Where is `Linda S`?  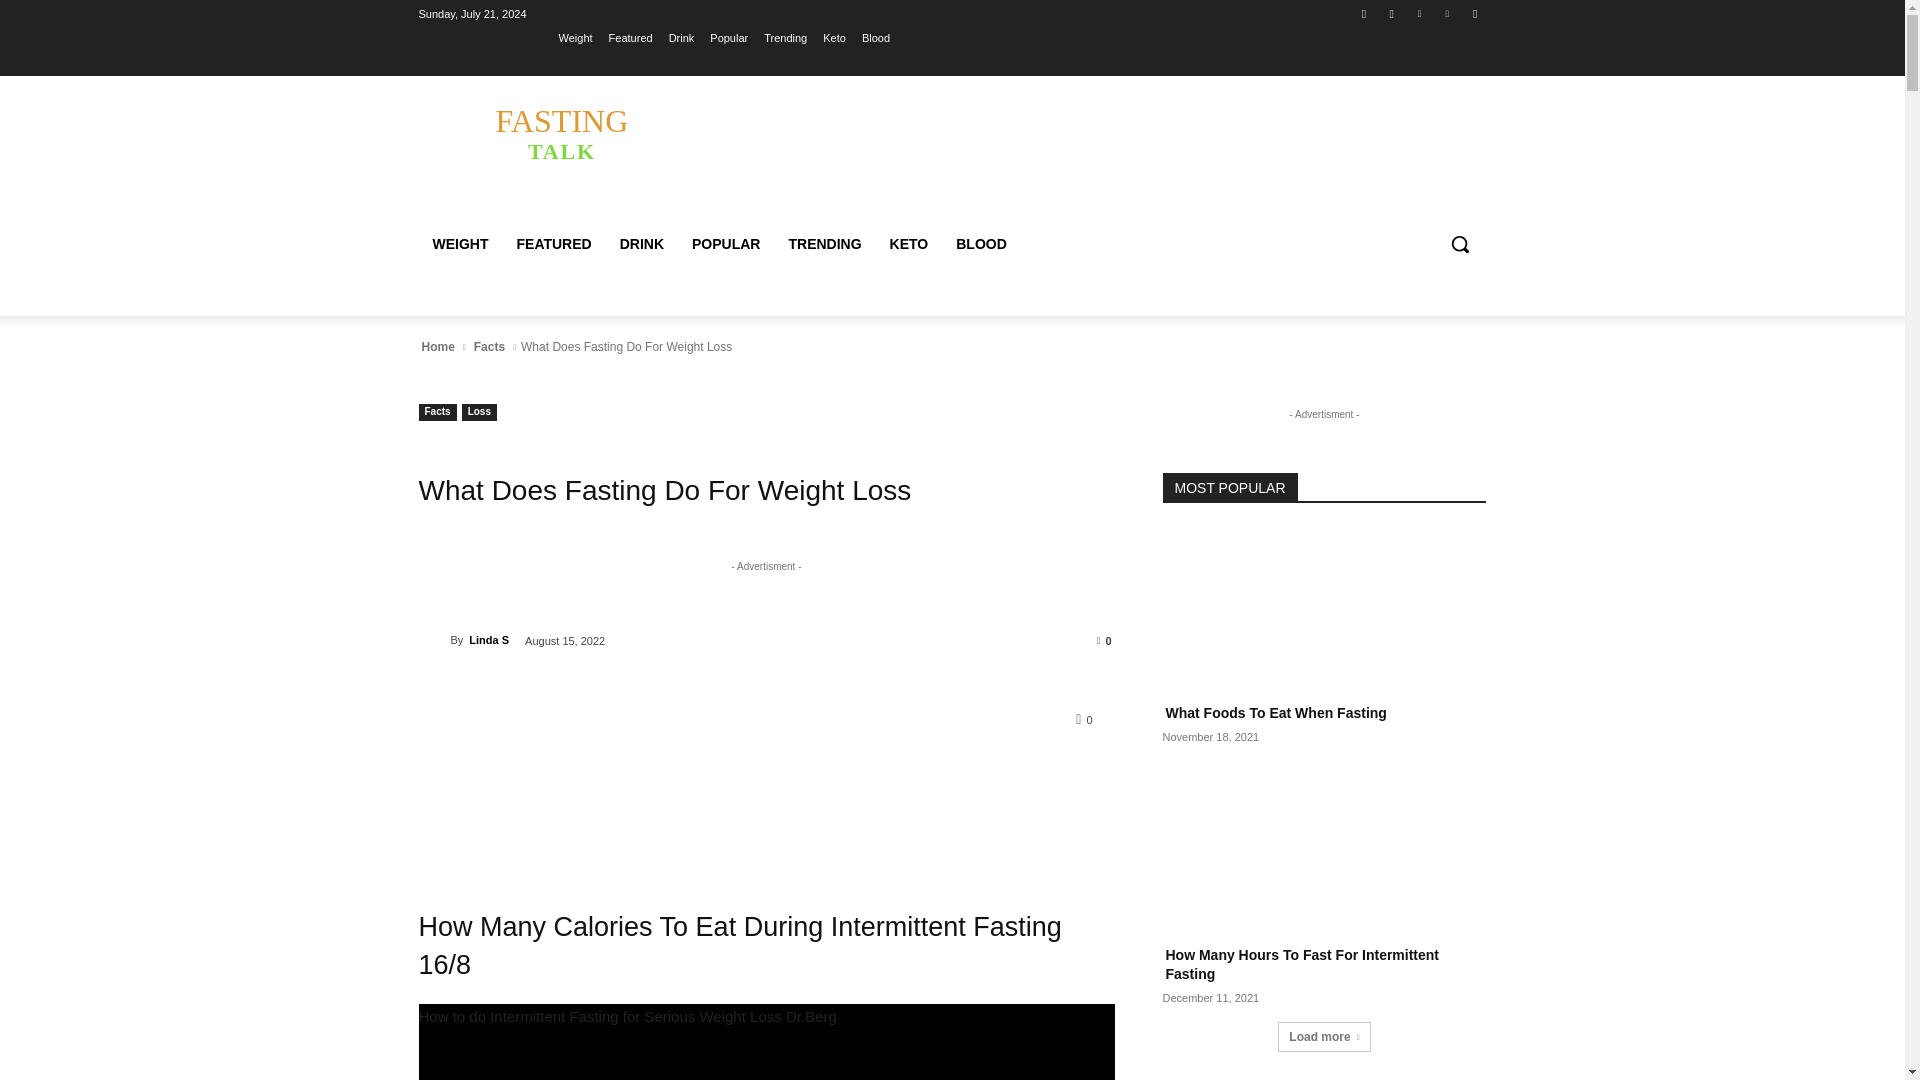 Linda S is located at coordinates (561, 133).